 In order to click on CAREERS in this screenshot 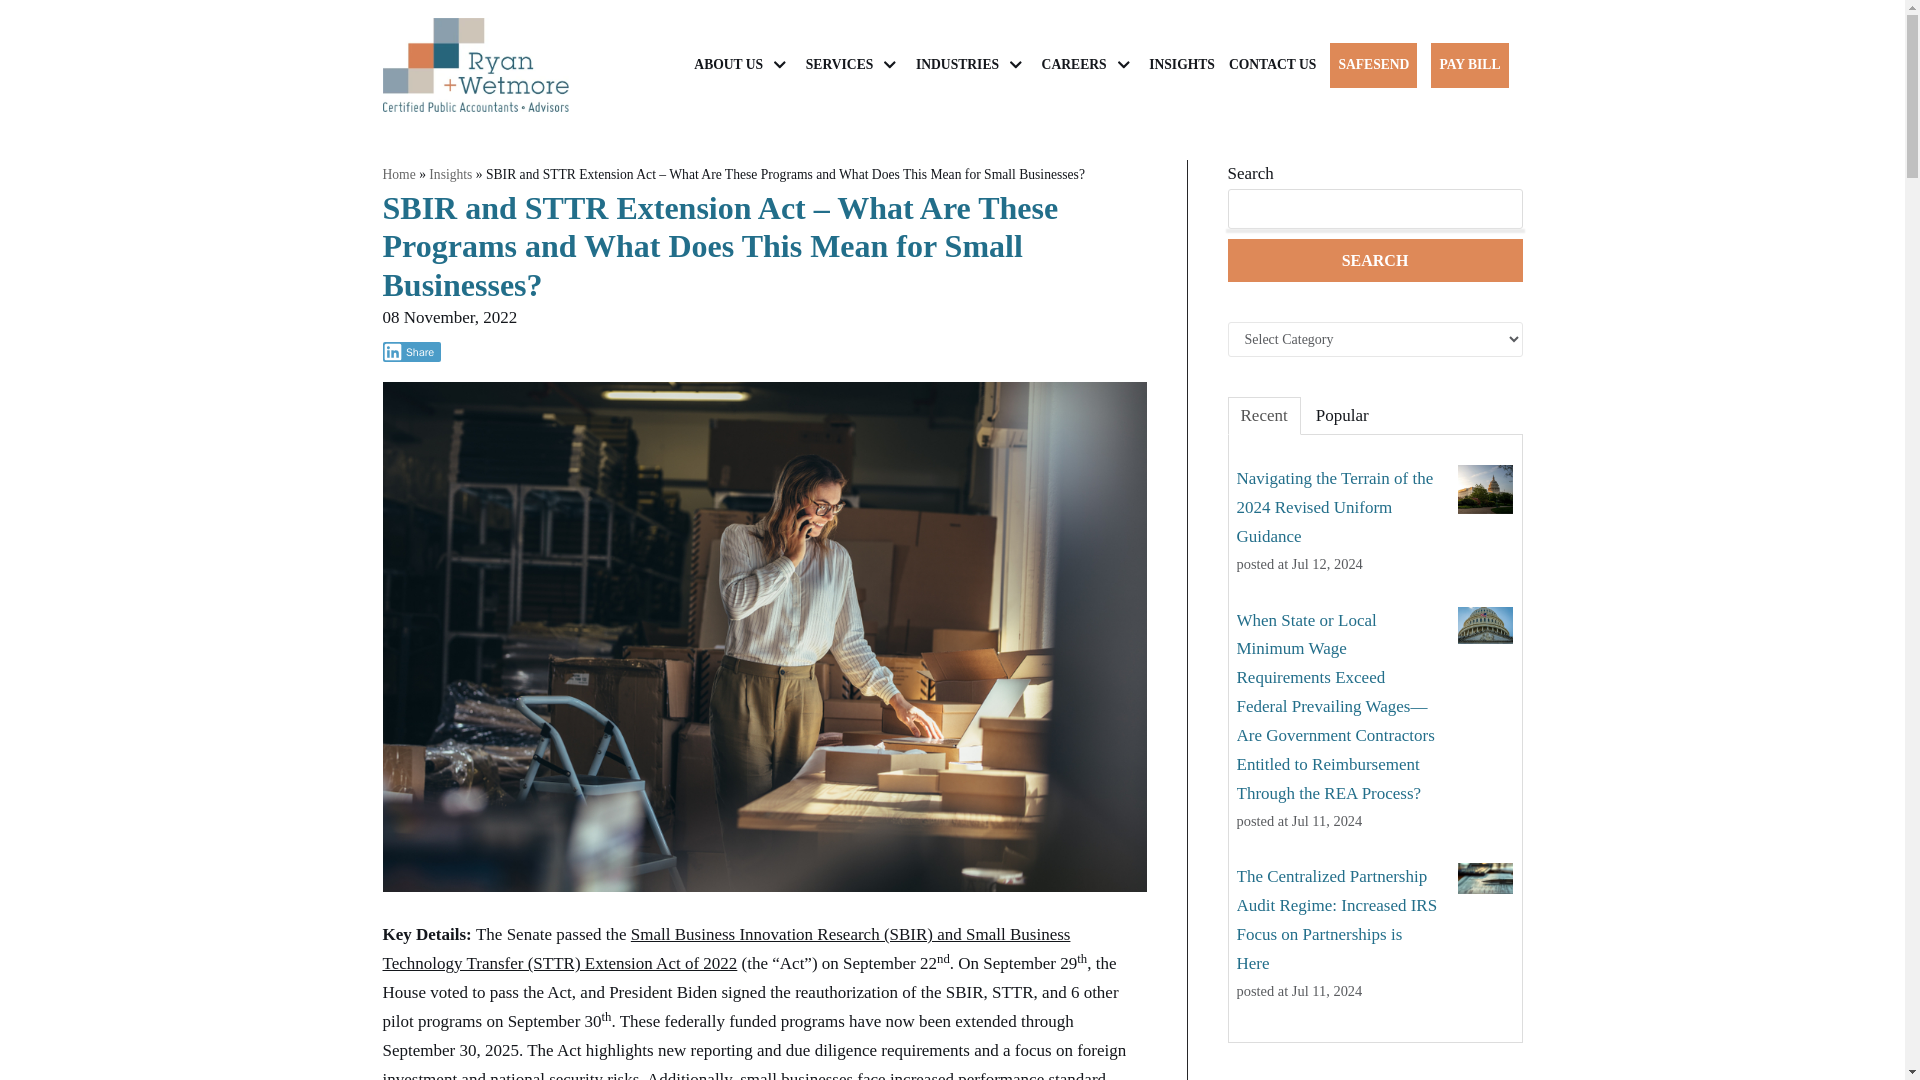, I will do `click(1089, 64)`.